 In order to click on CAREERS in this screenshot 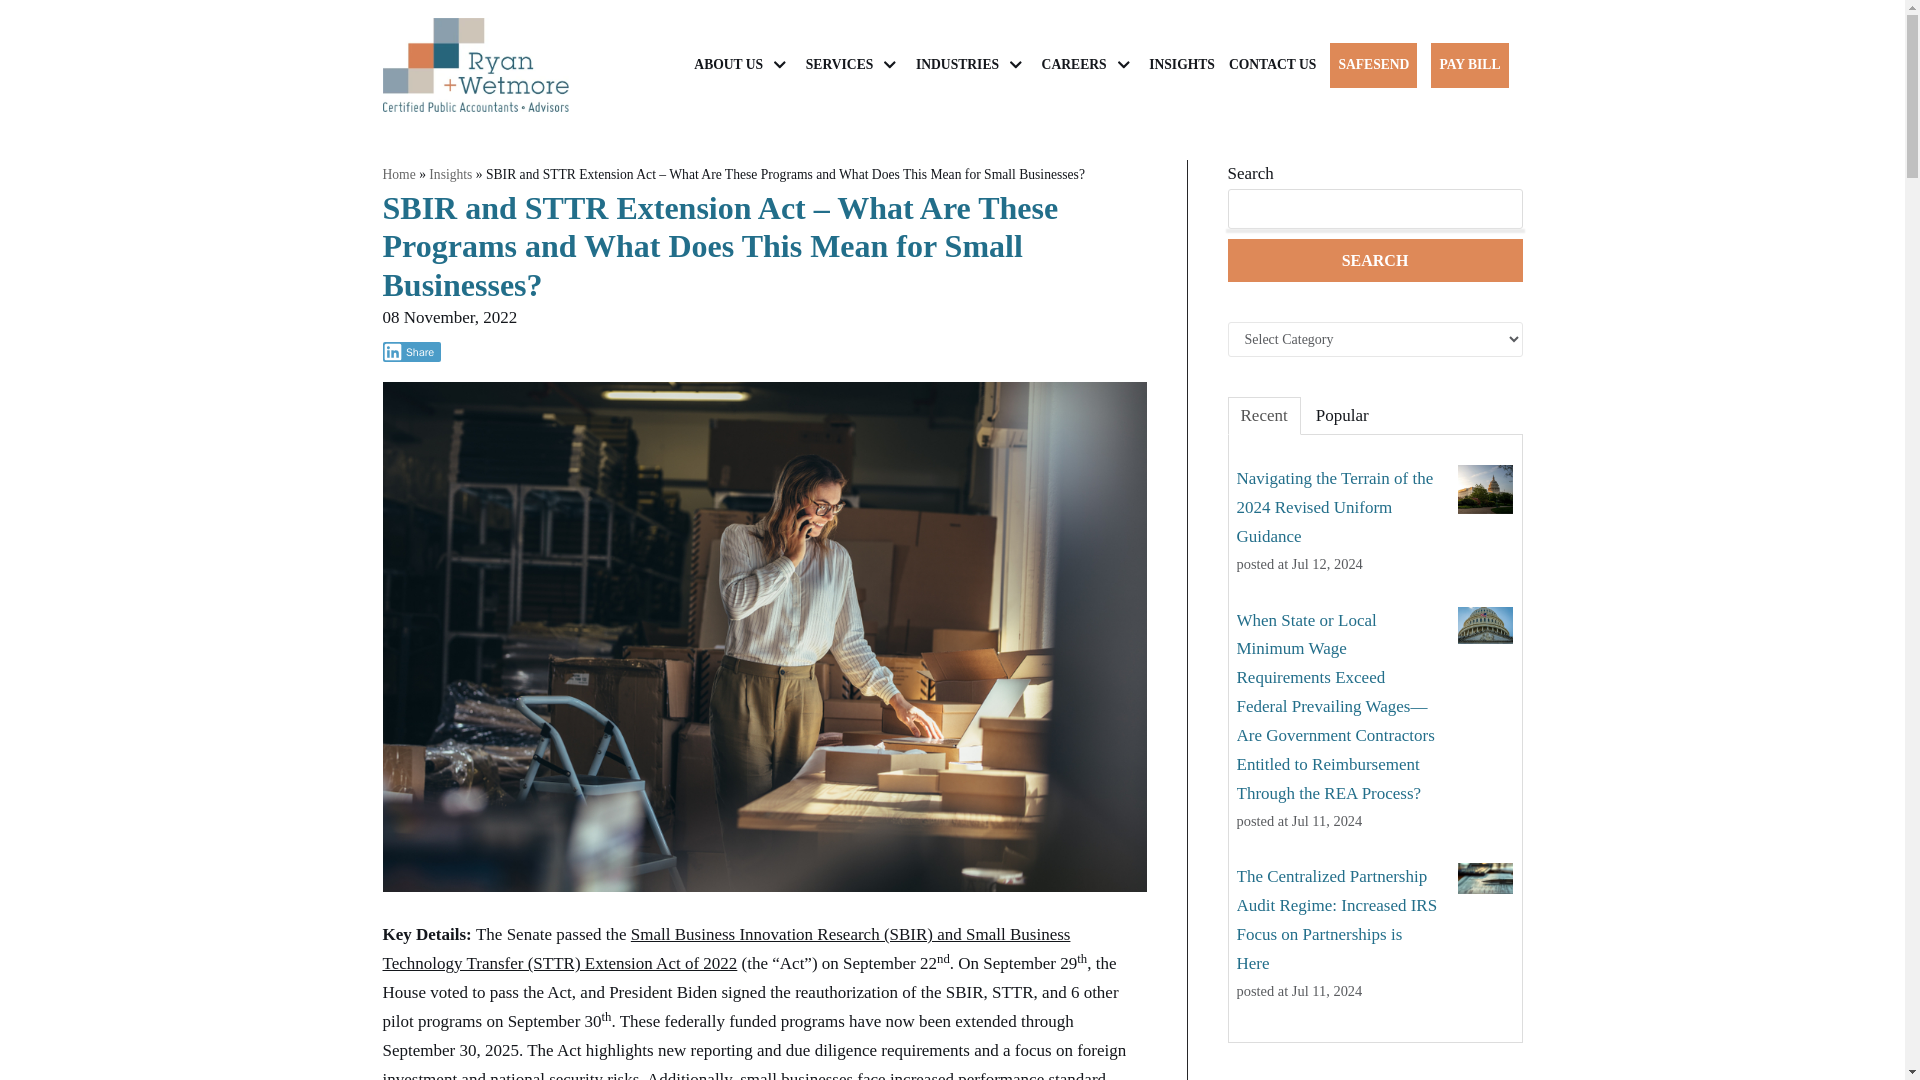, I will do `click(1089, 64)`.